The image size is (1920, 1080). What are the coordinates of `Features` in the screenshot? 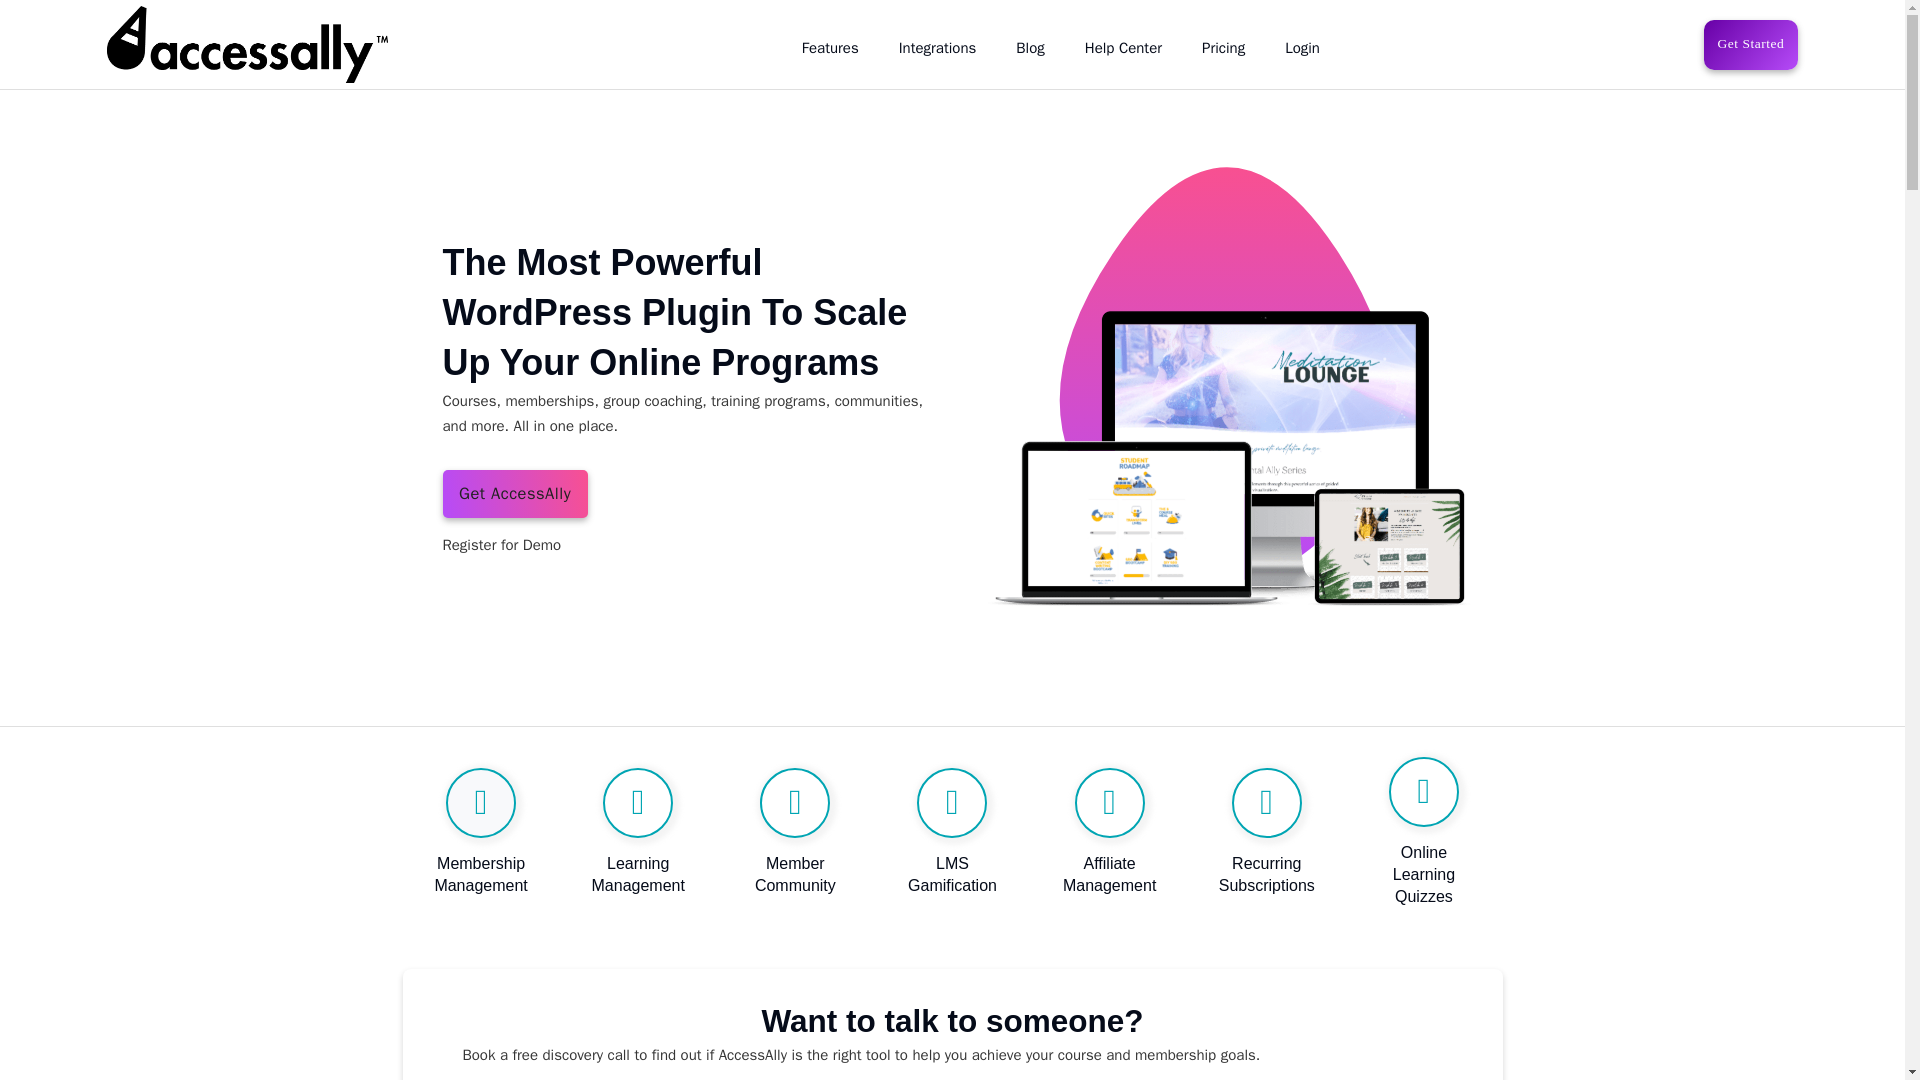 It's located at (830, 48).